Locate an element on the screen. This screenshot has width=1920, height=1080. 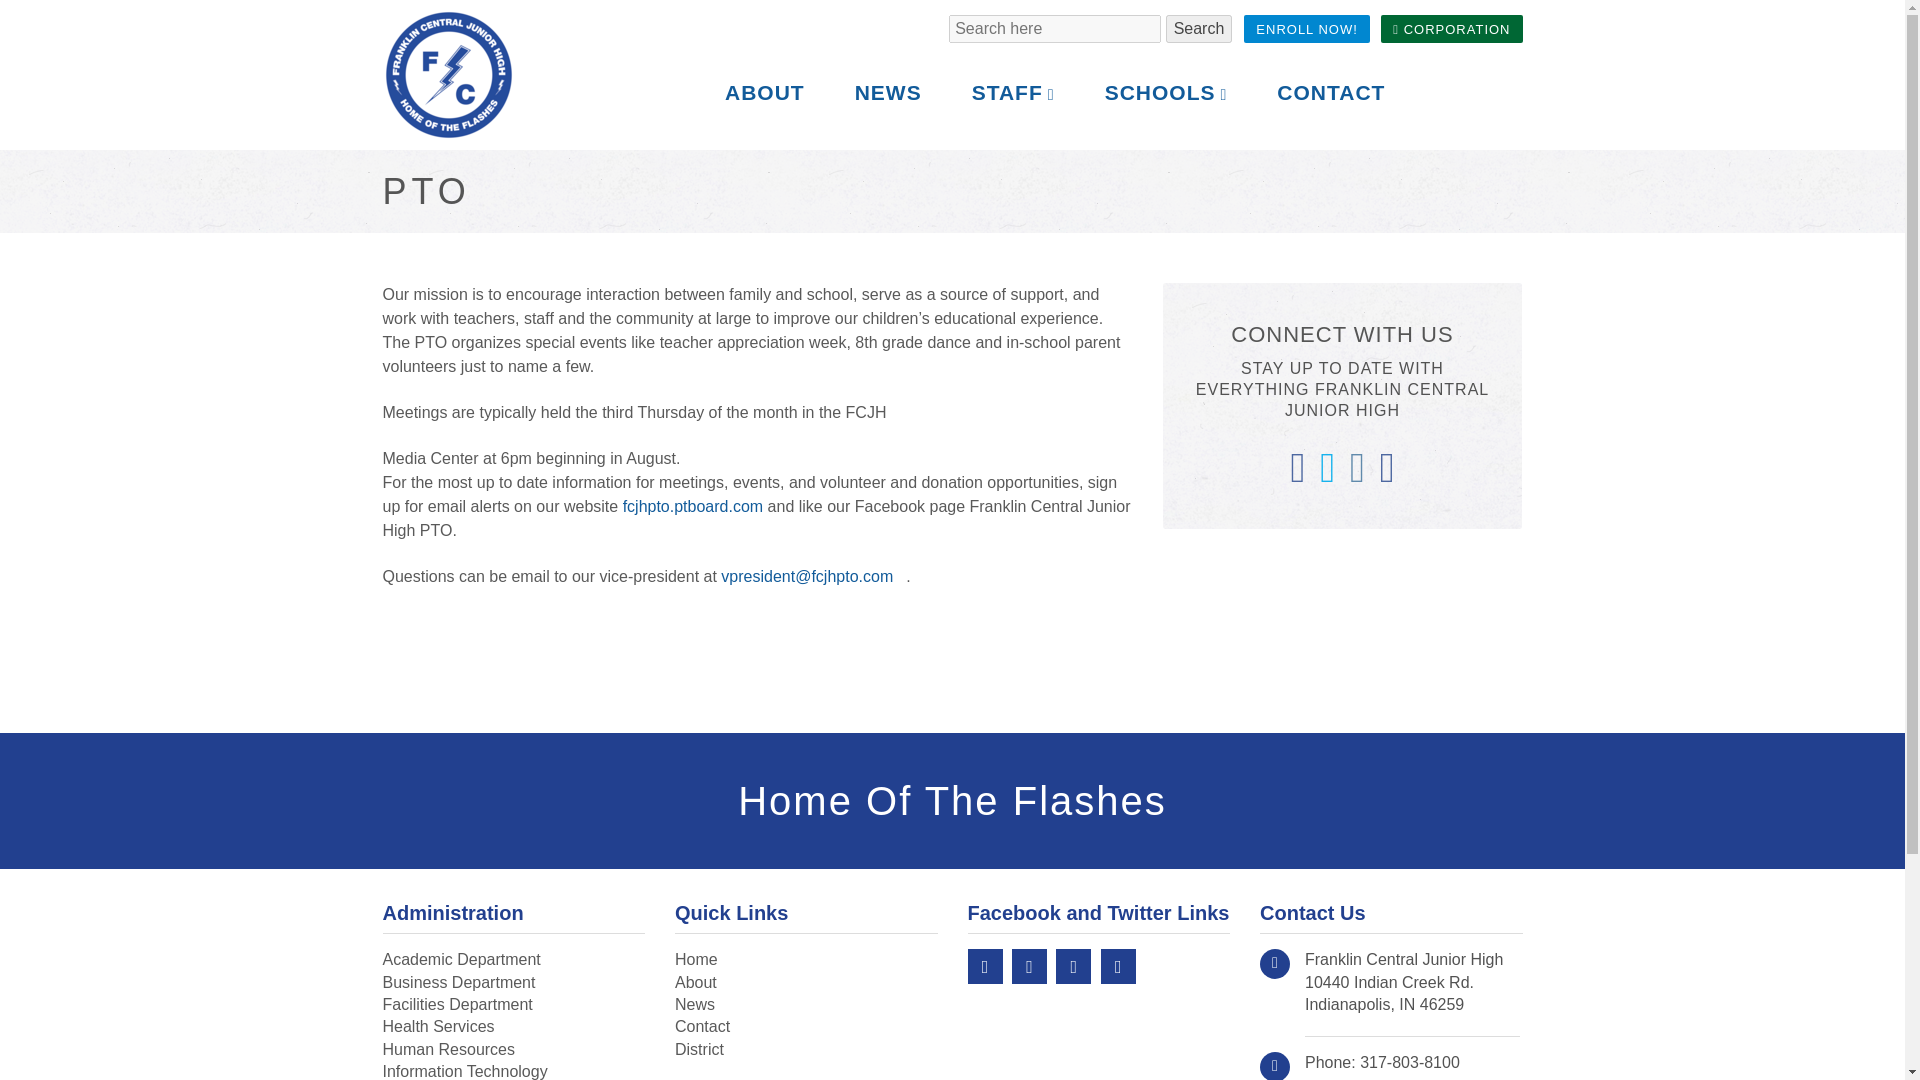
Our Facebook Page for Disrict is located at coordinates (1118, 966).